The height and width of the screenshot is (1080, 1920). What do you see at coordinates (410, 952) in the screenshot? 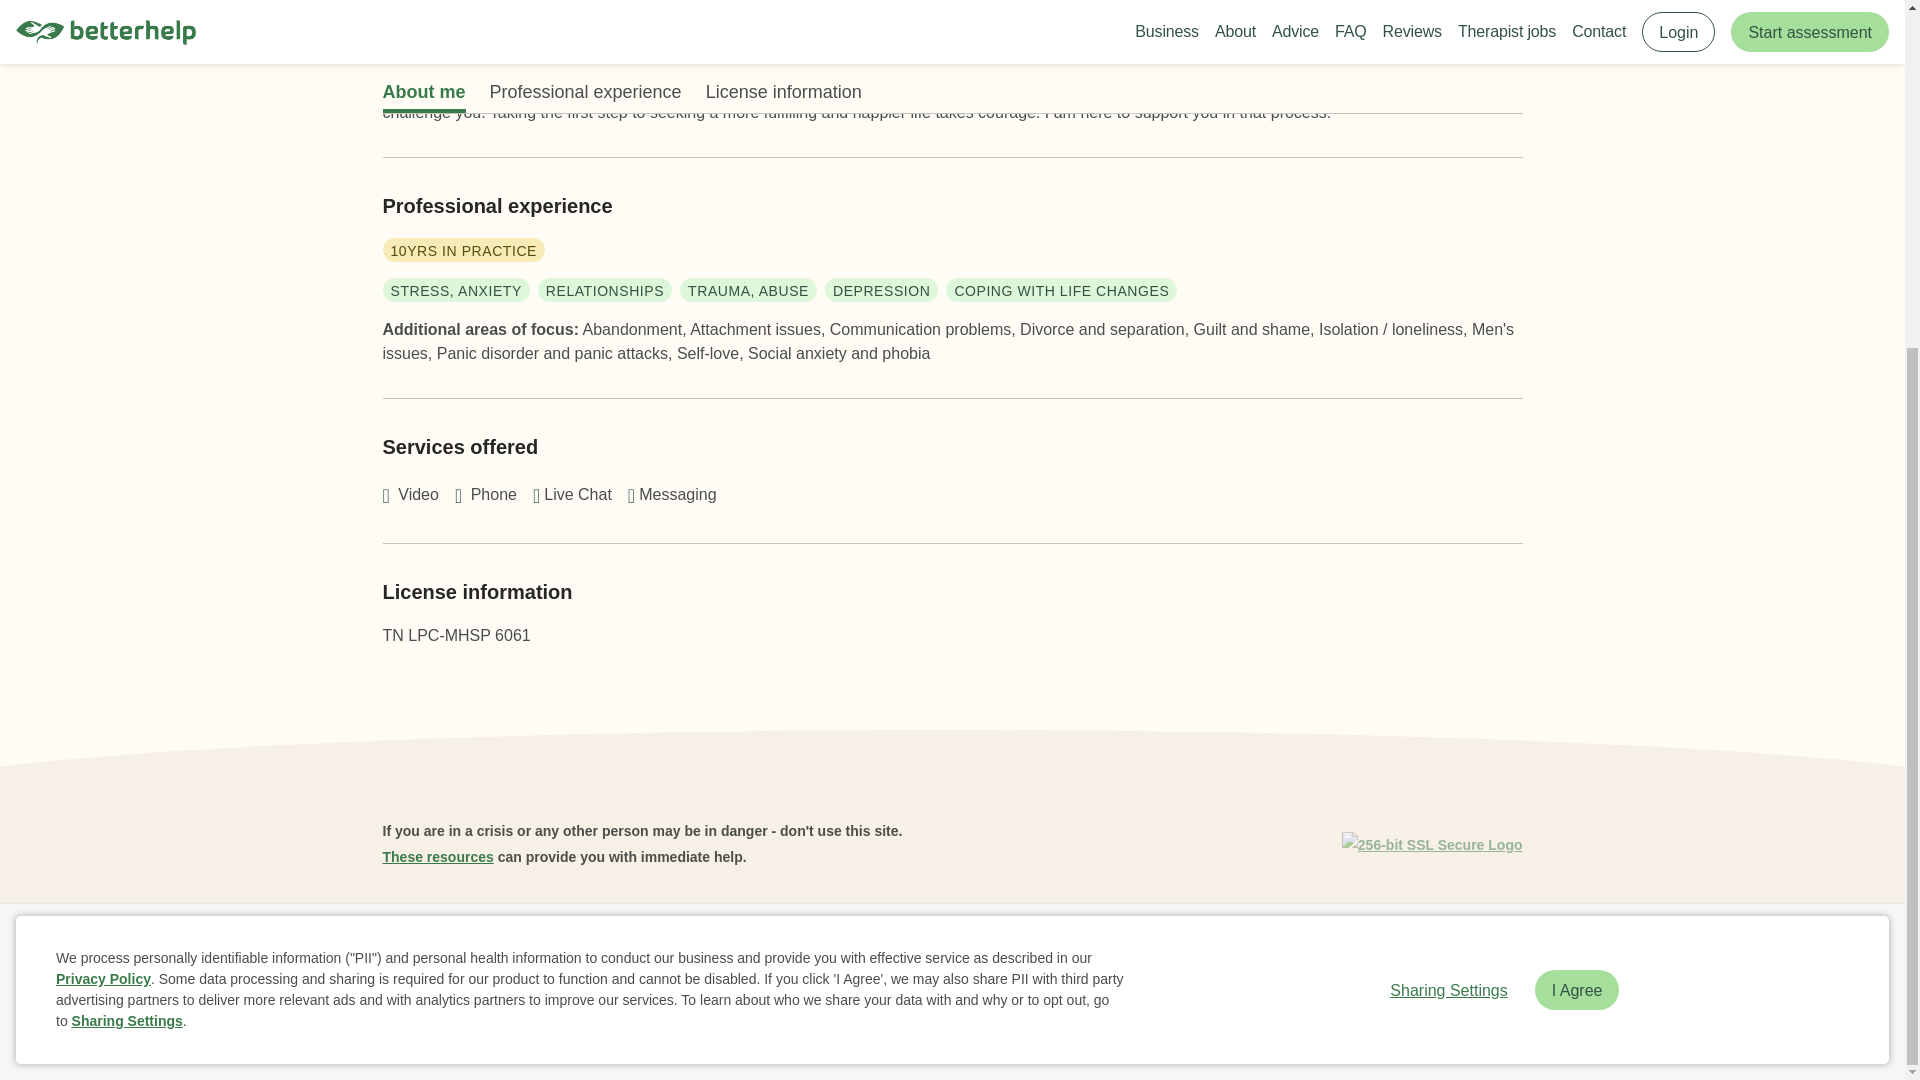
I see `Home` at bounding box center [410, 952].